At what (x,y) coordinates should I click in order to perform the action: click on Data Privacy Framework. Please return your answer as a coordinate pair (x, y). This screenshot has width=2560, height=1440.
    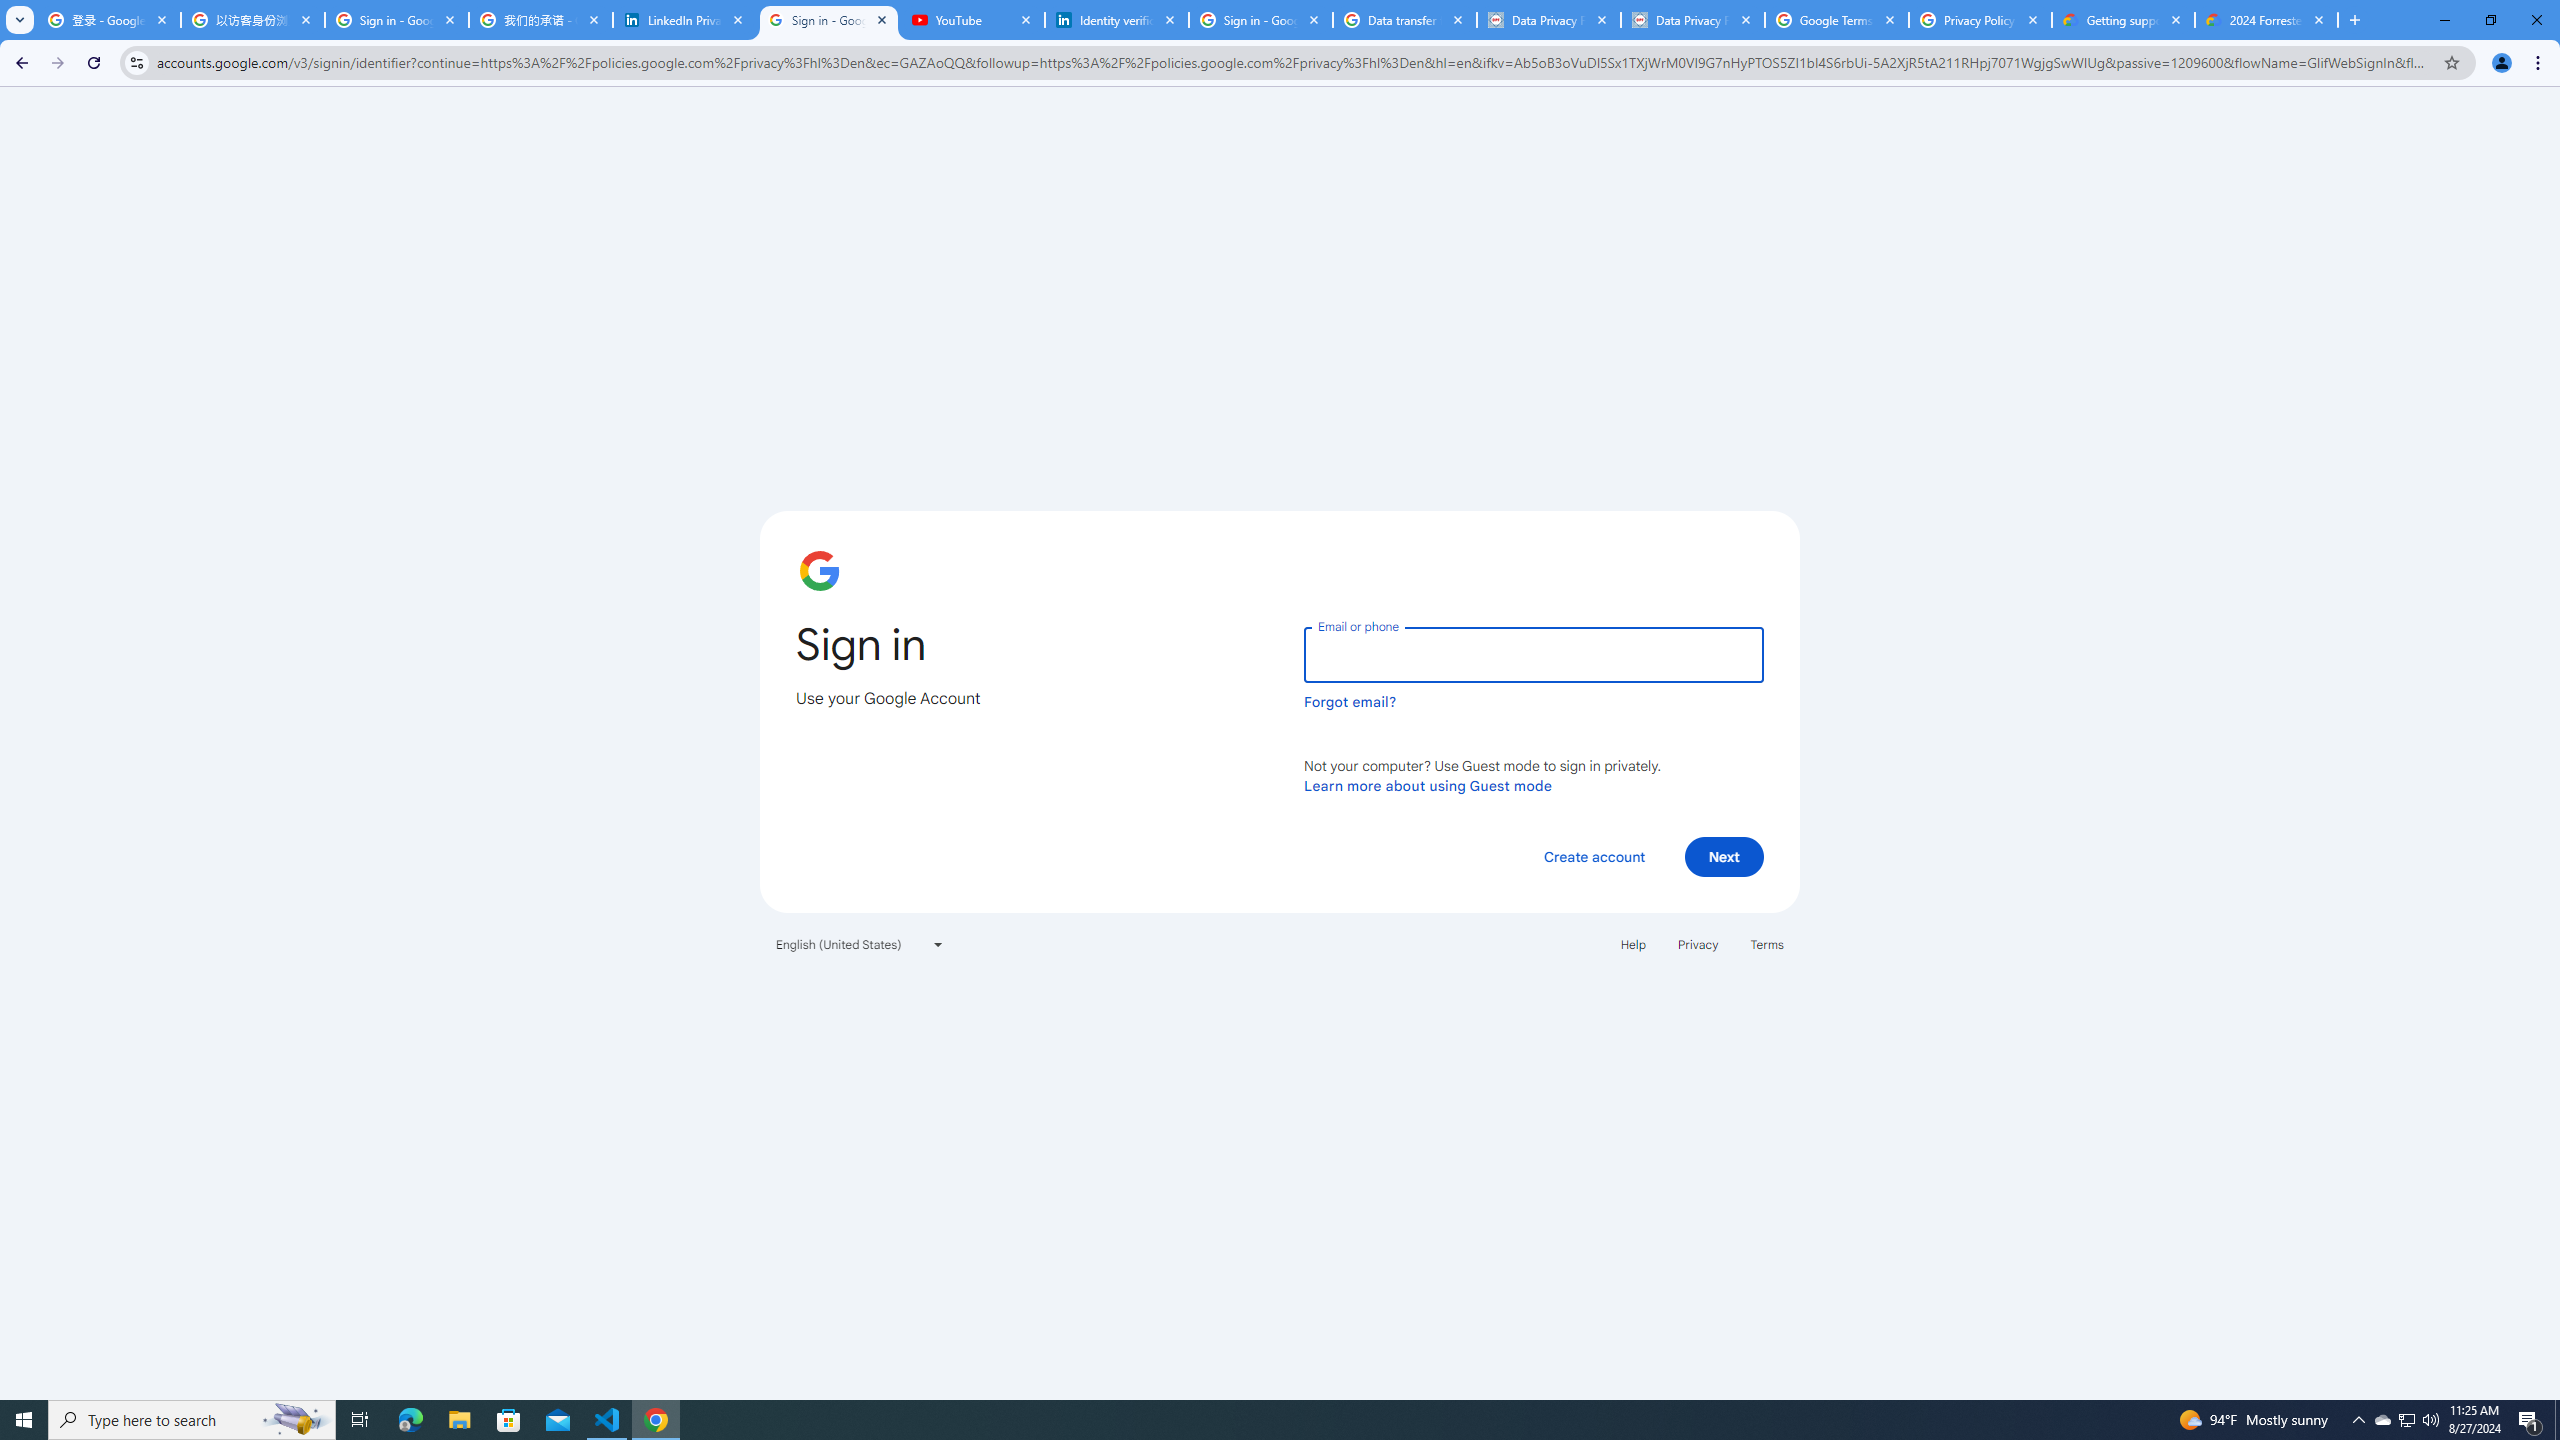
    Looking at the image, I should click on (1548, 20).